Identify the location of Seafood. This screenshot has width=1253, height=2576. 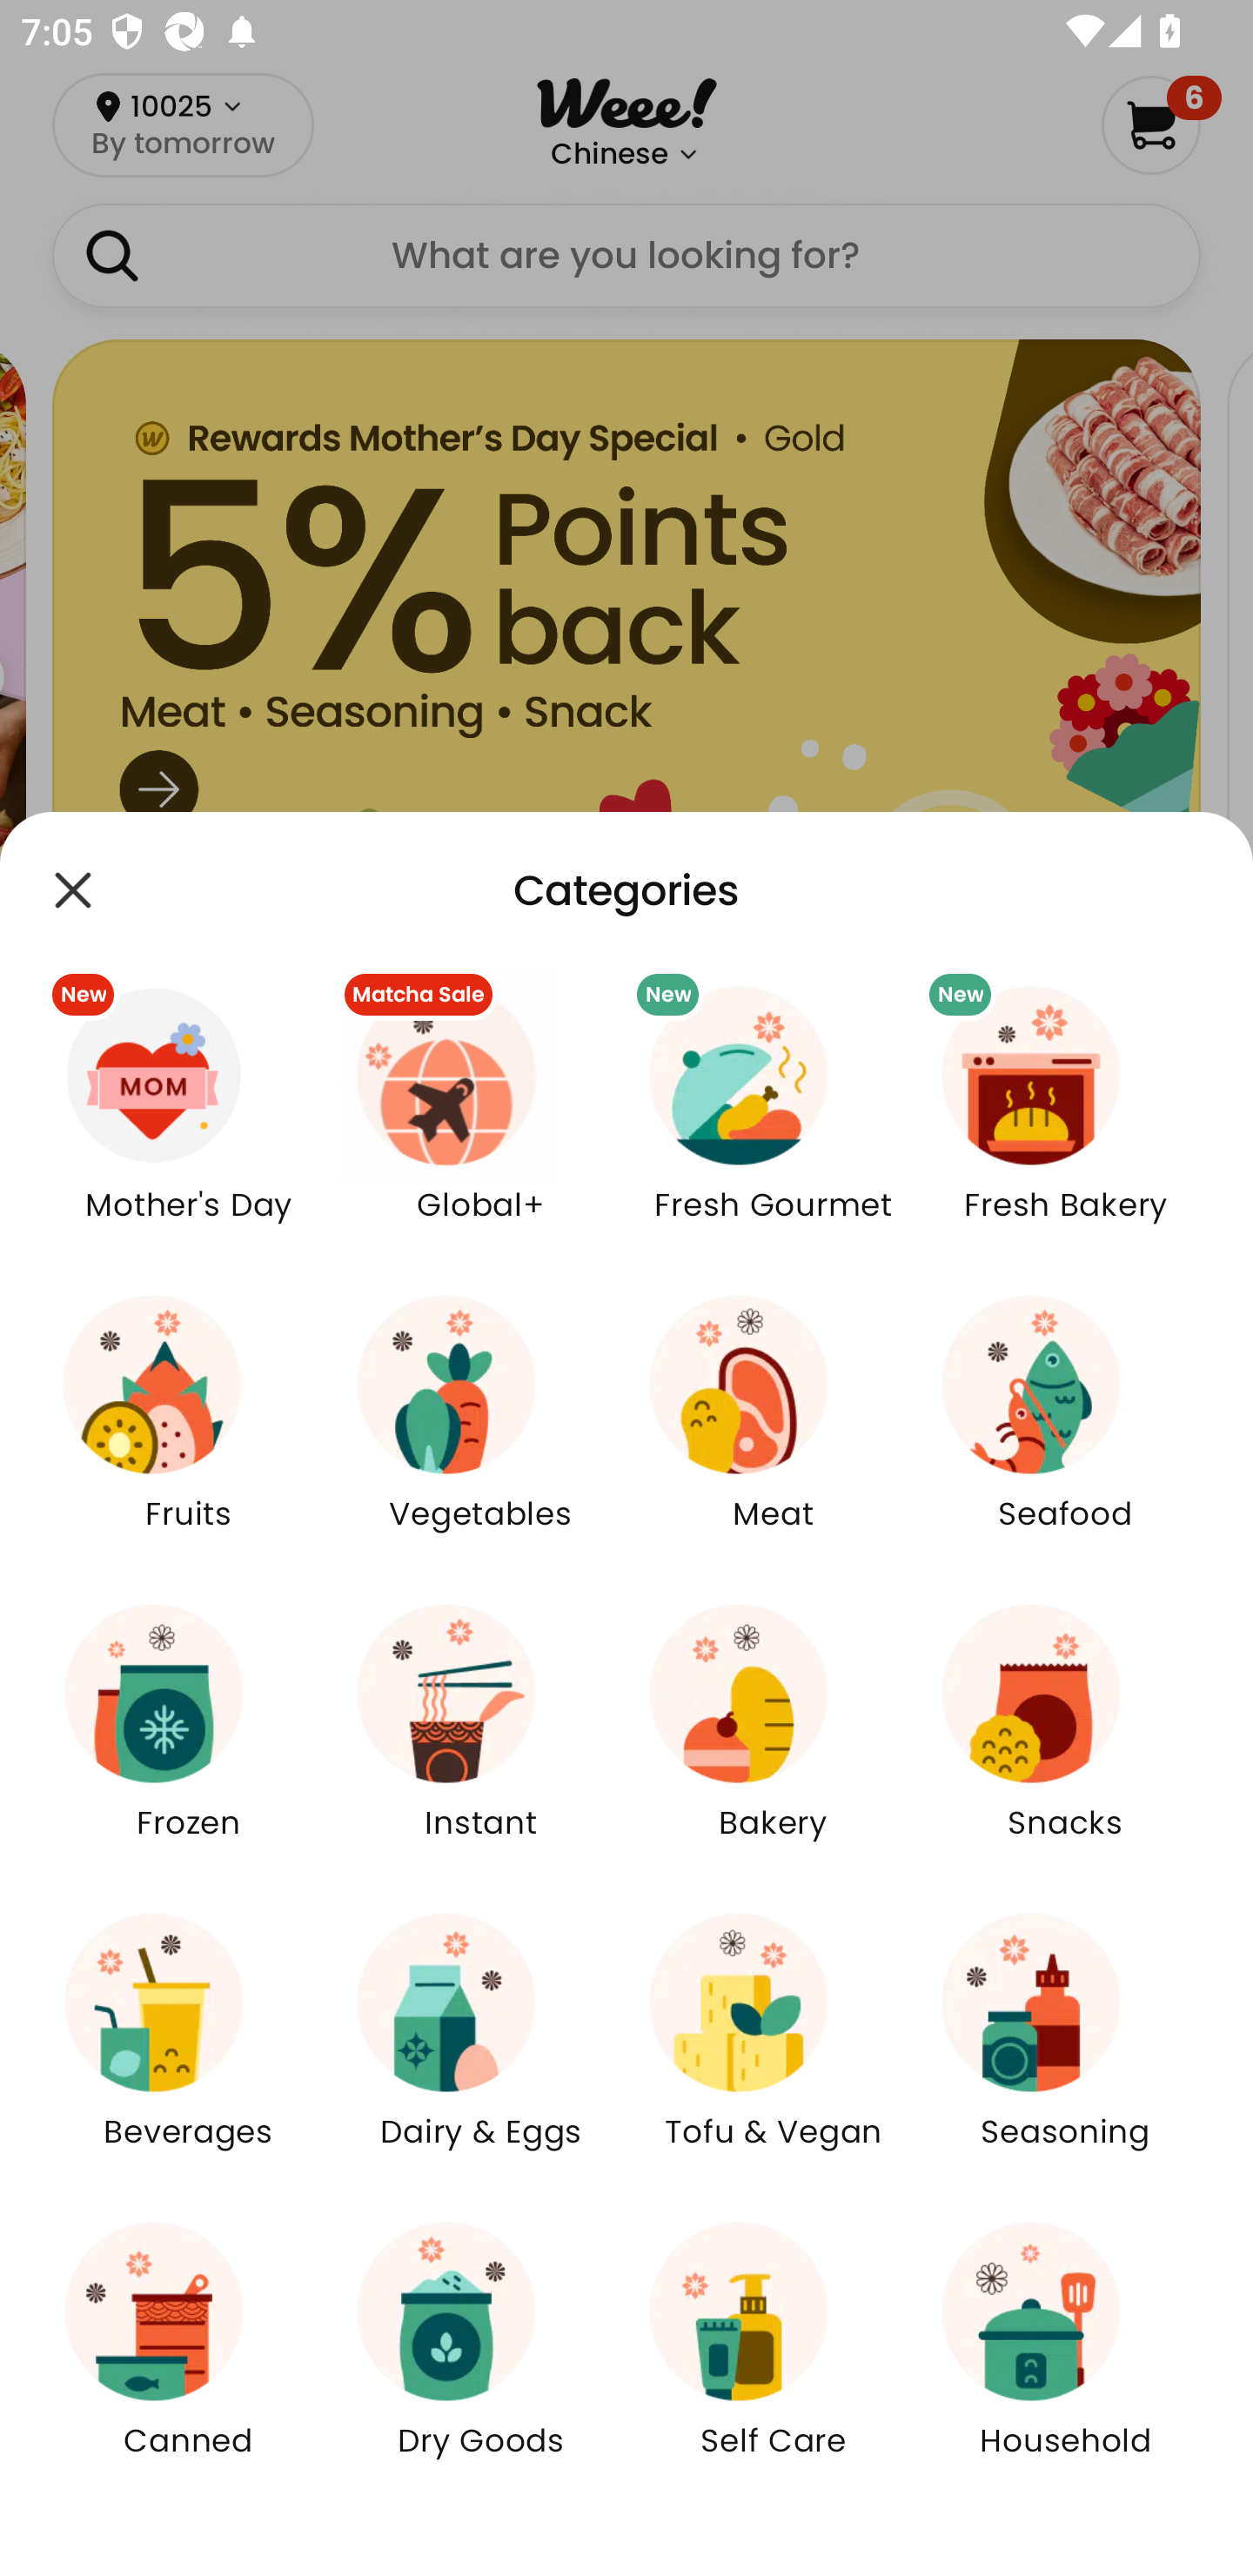
(1065, 1432).